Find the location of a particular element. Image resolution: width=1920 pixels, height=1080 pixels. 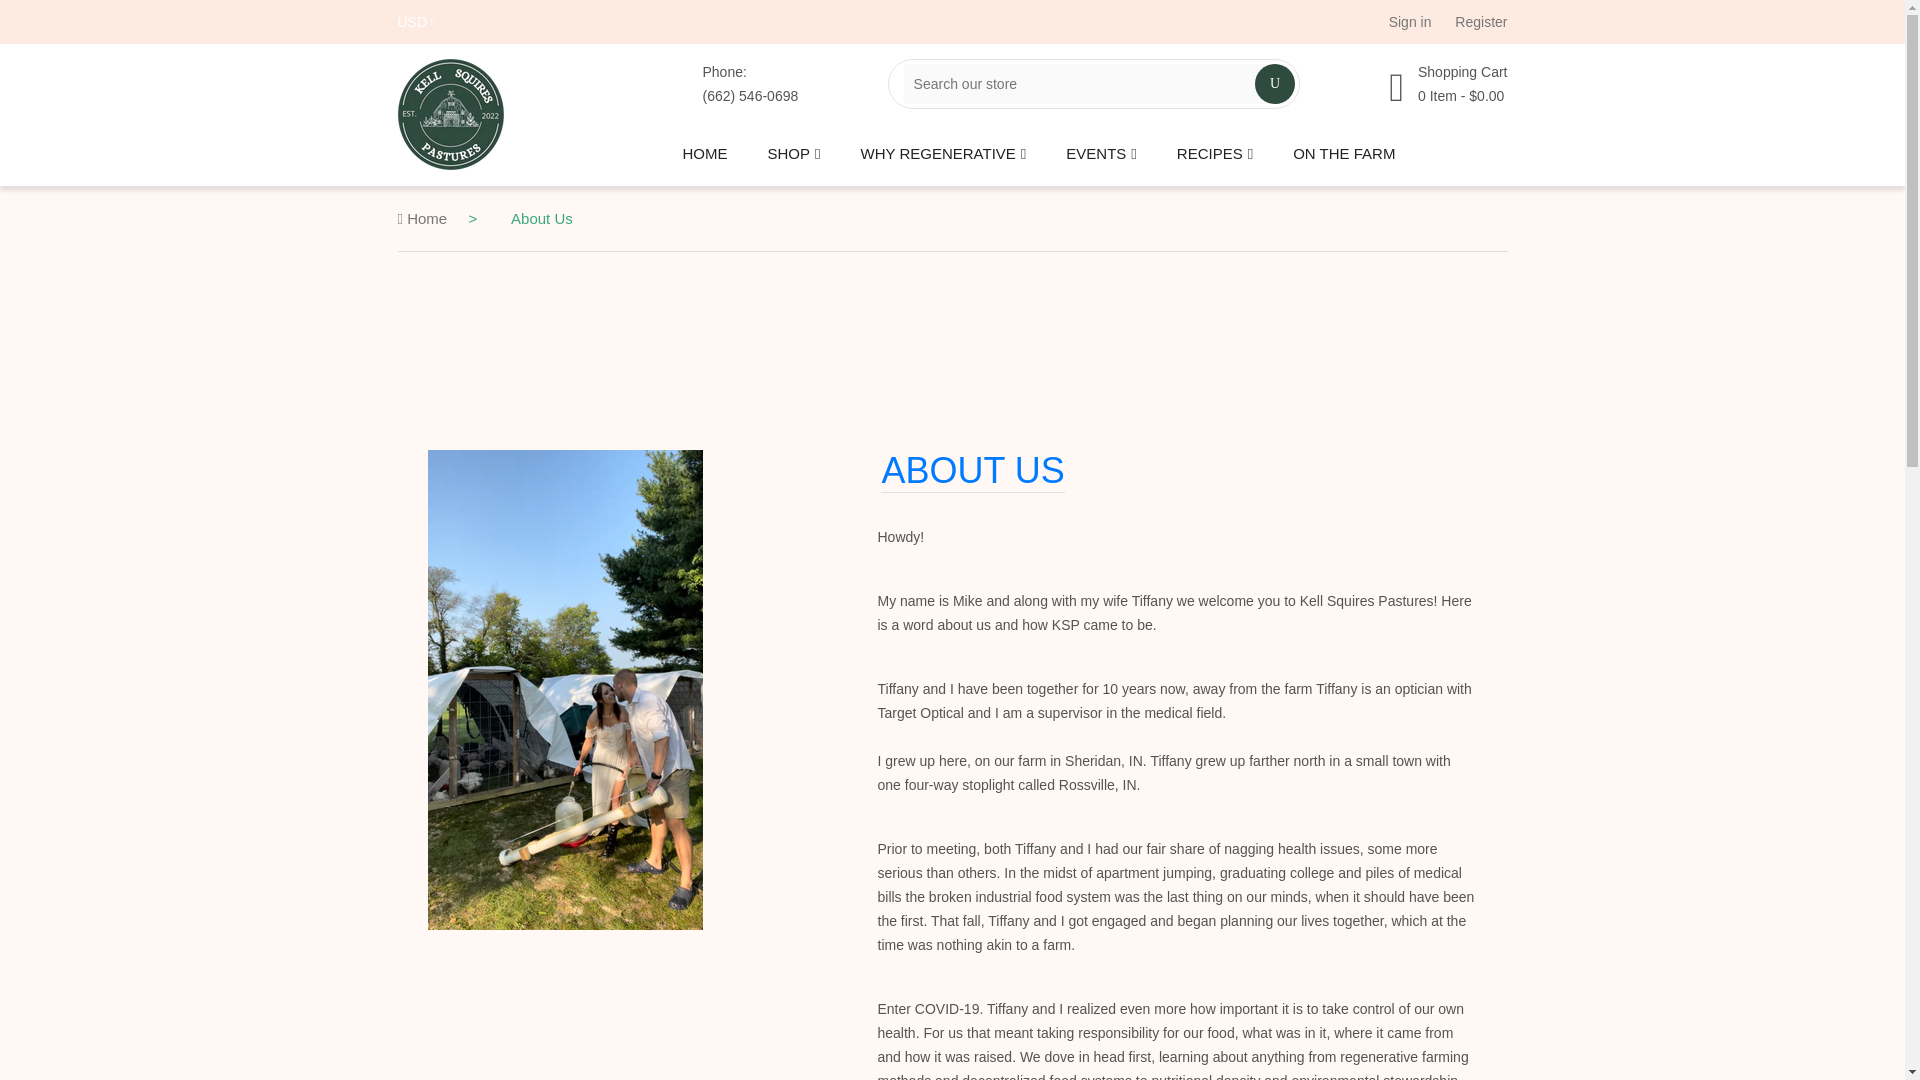

USD is located at coordinates (416, 21).